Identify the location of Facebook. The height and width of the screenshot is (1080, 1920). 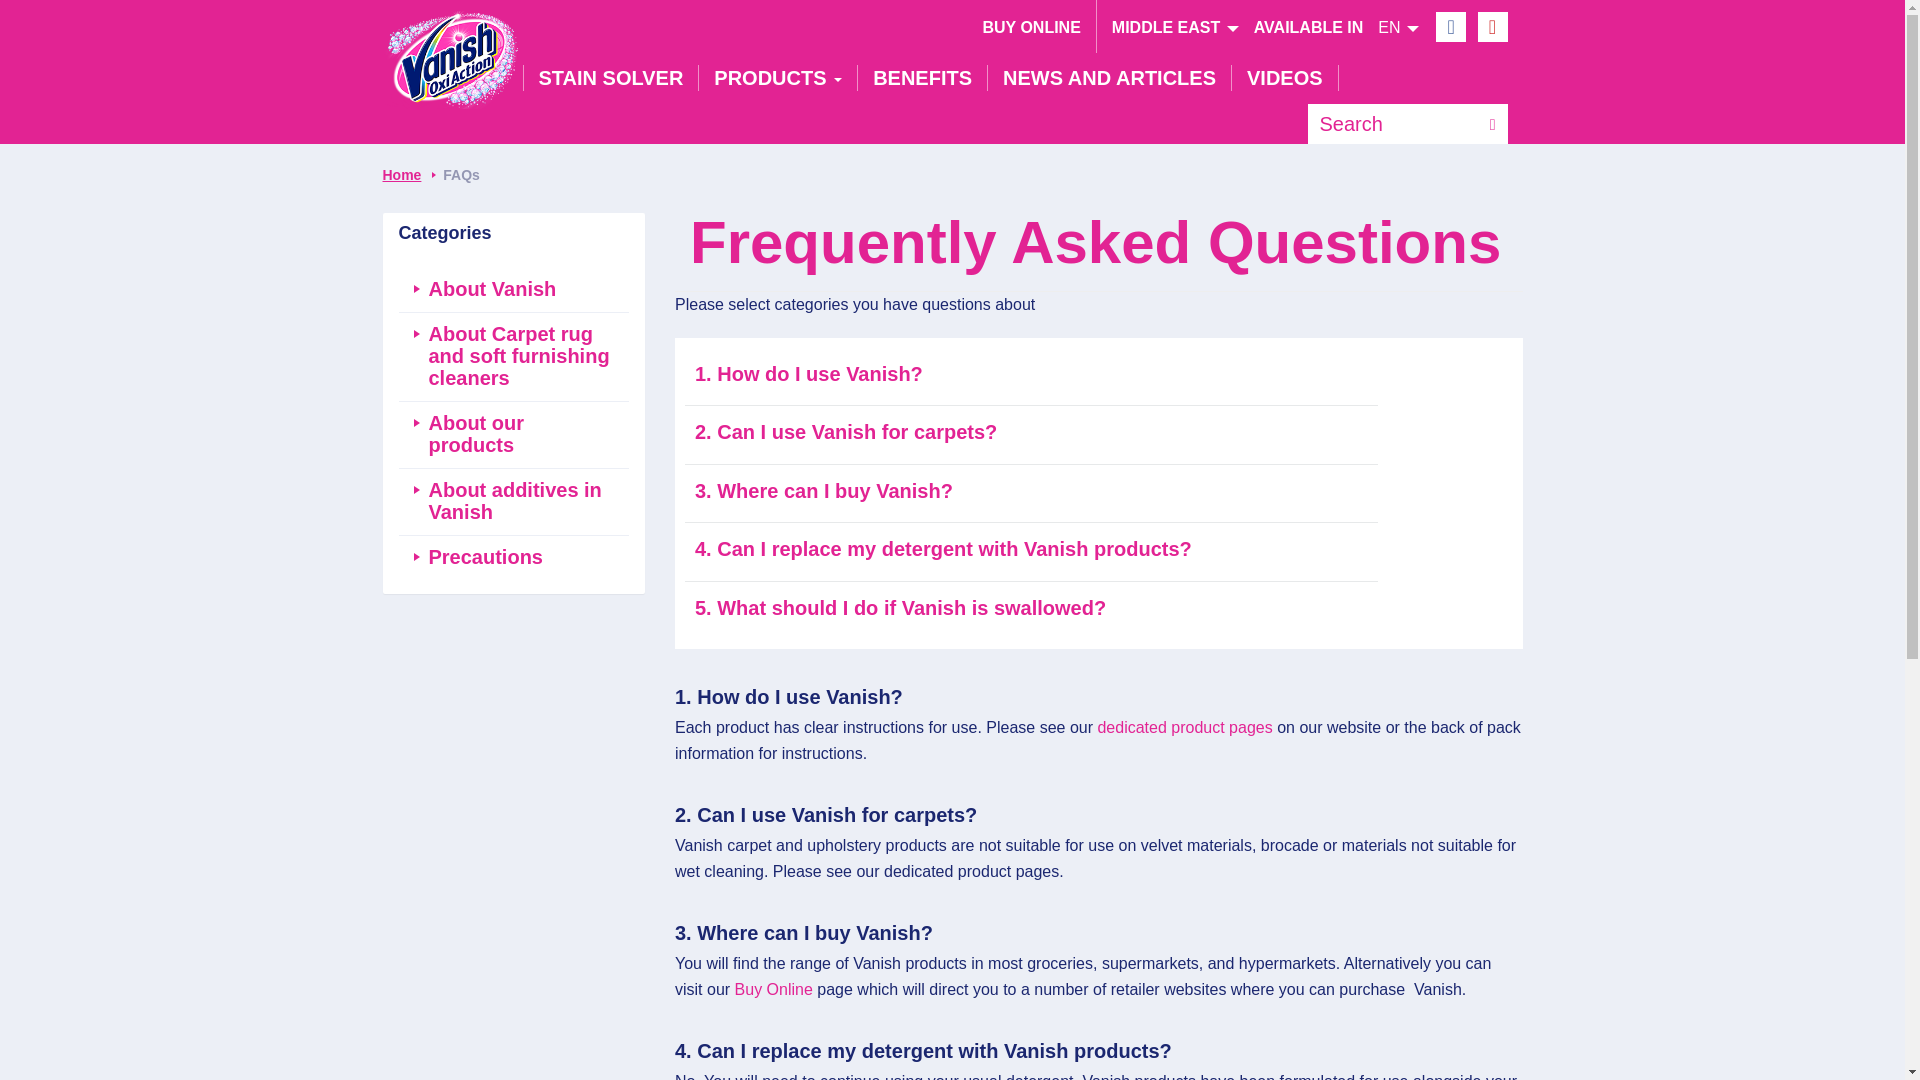
(1451, 22).